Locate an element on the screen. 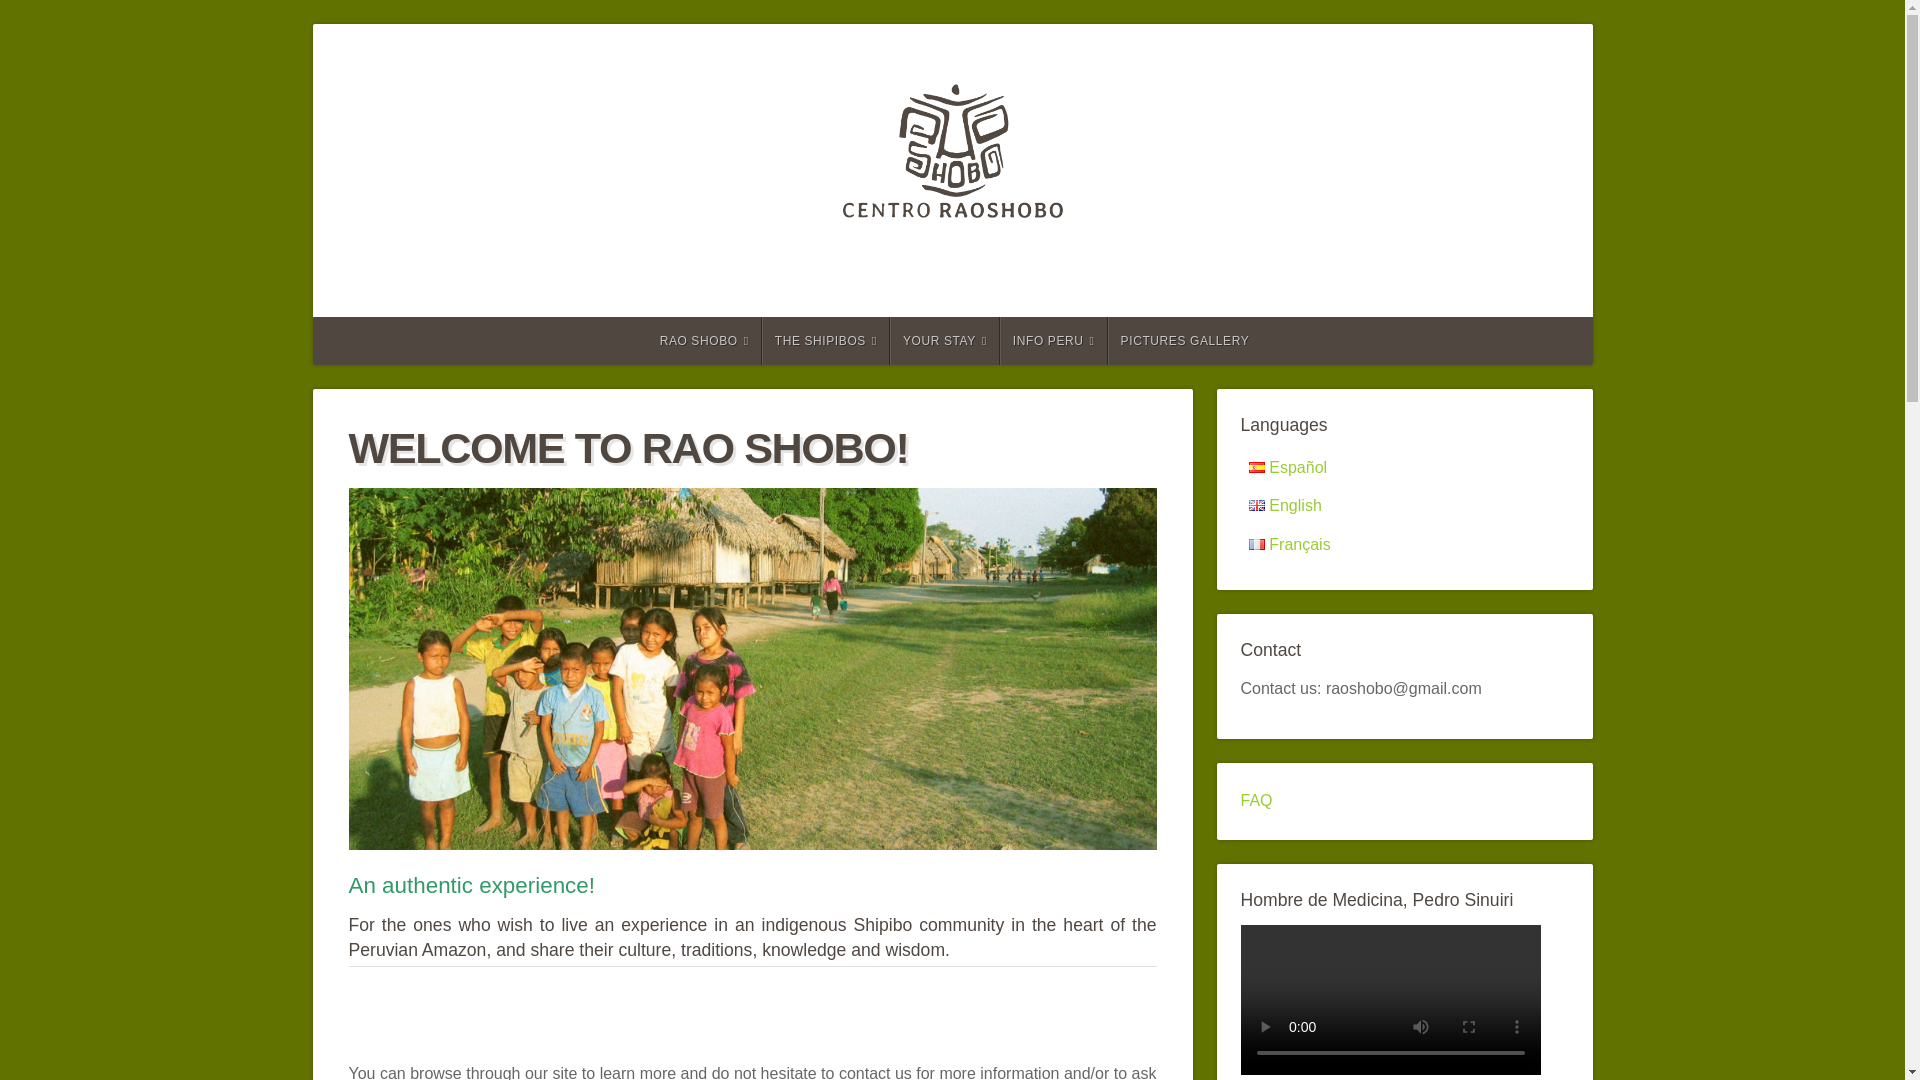 The image size is (1920, 1080). English is located at coordinates (1284, 505).